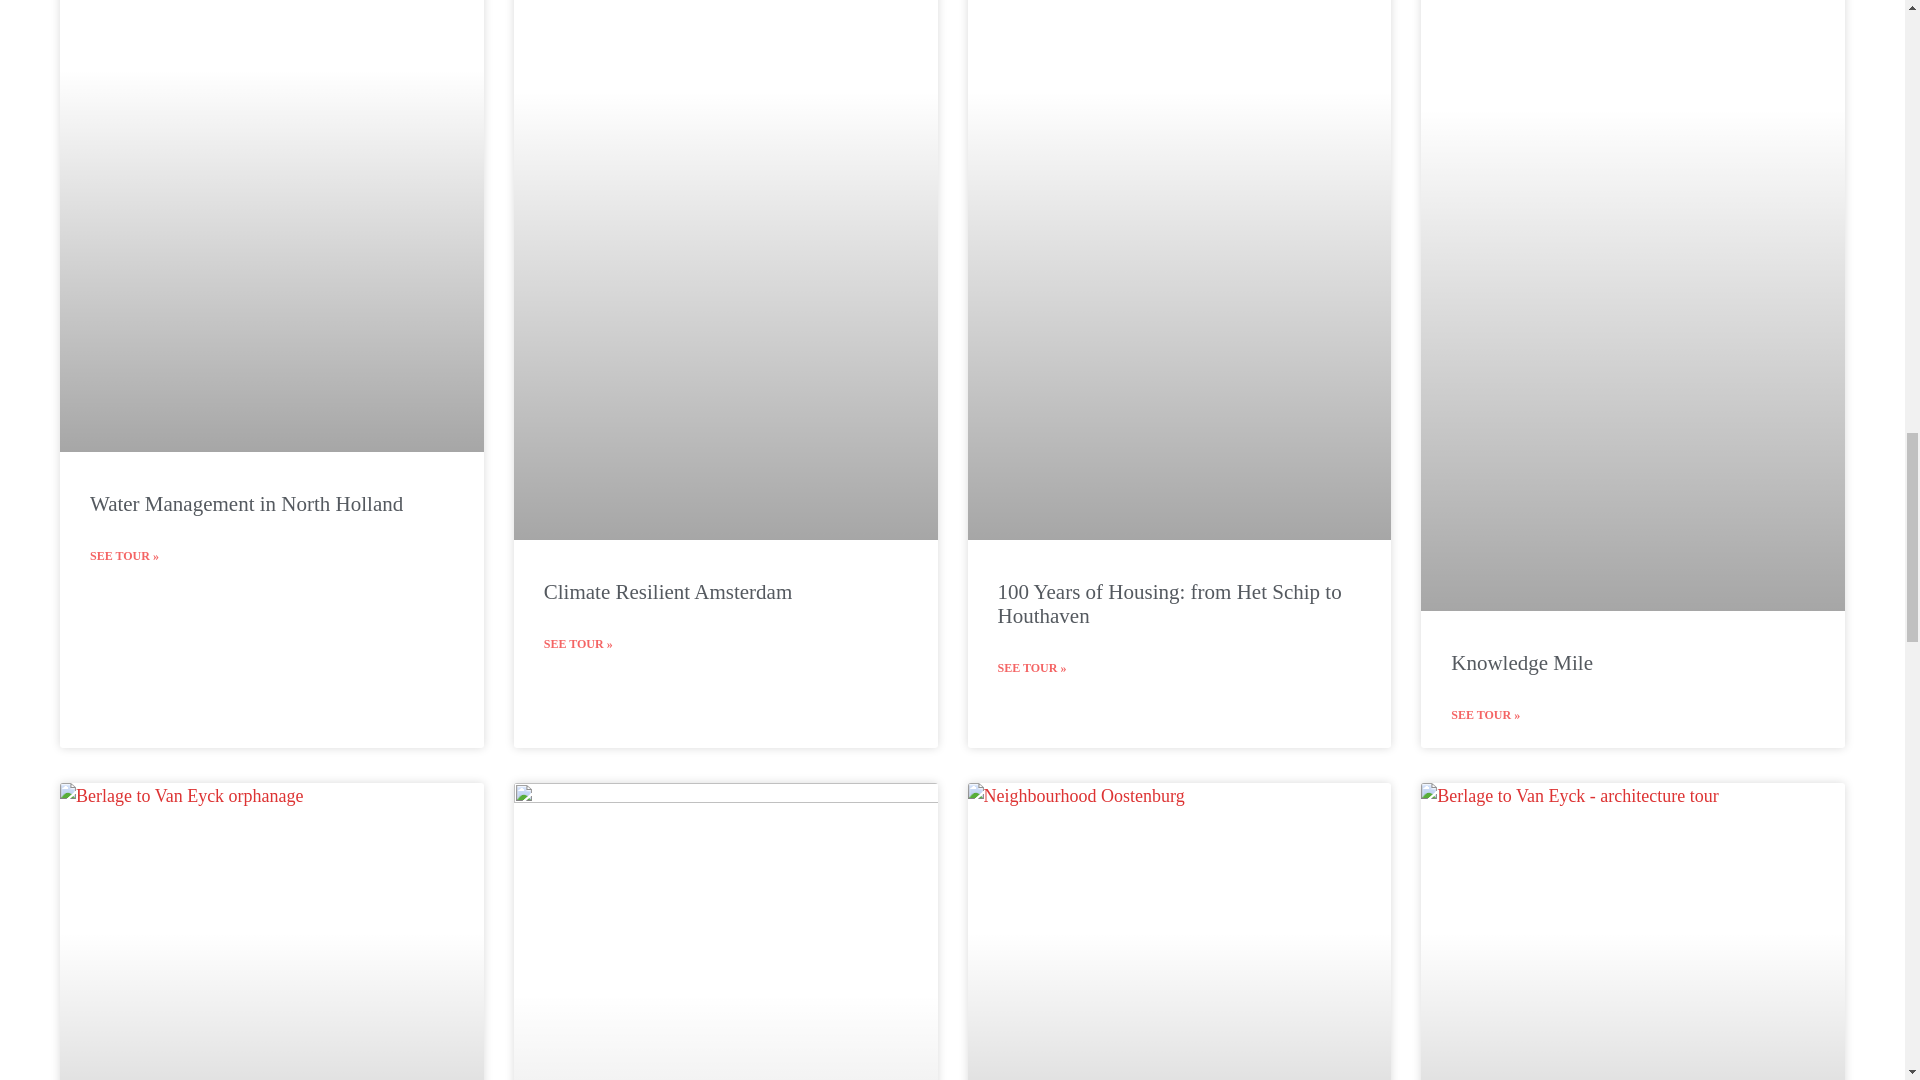 This screenshot has width=1920, height=1080. I want to click on Climate Resilient Amsterdam , so click(670, 591).